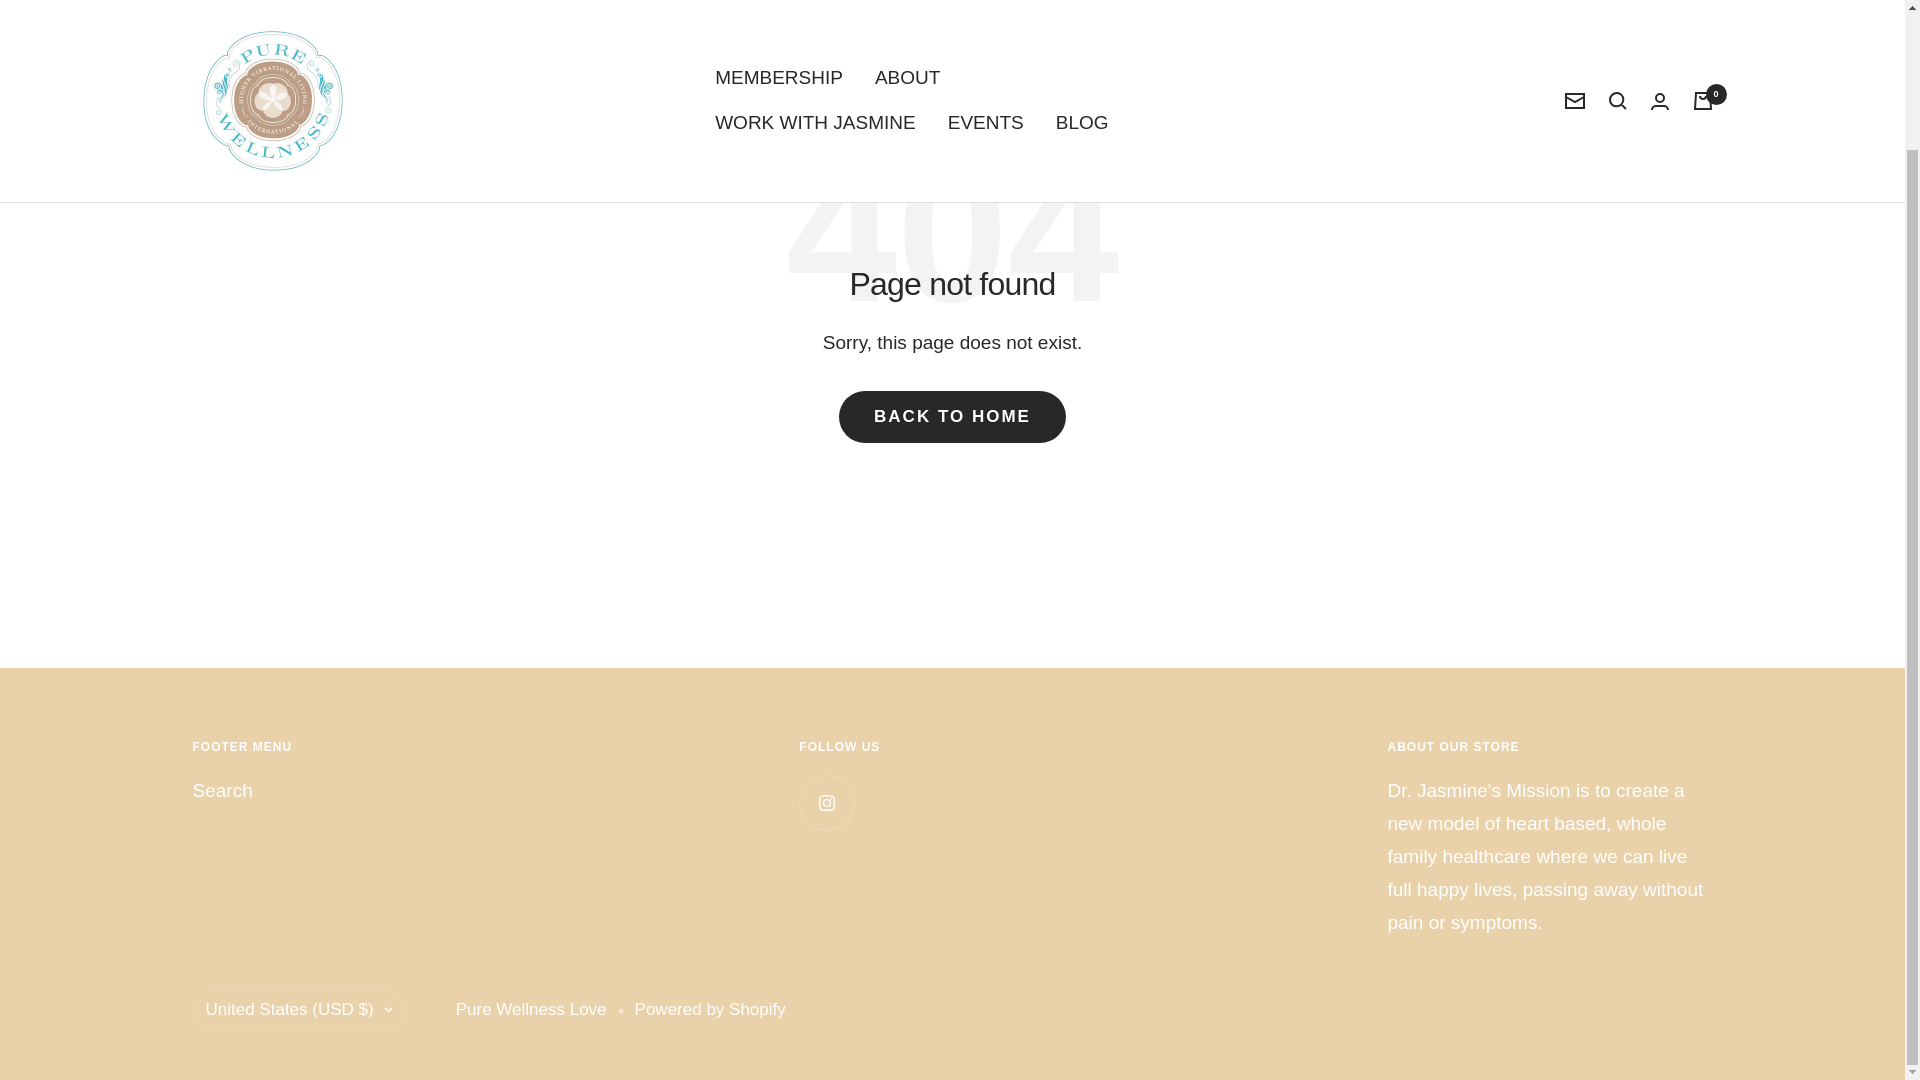 The height and width of the screenshot is (1080, 1920). I want to click on AT, so click(402, 1000).